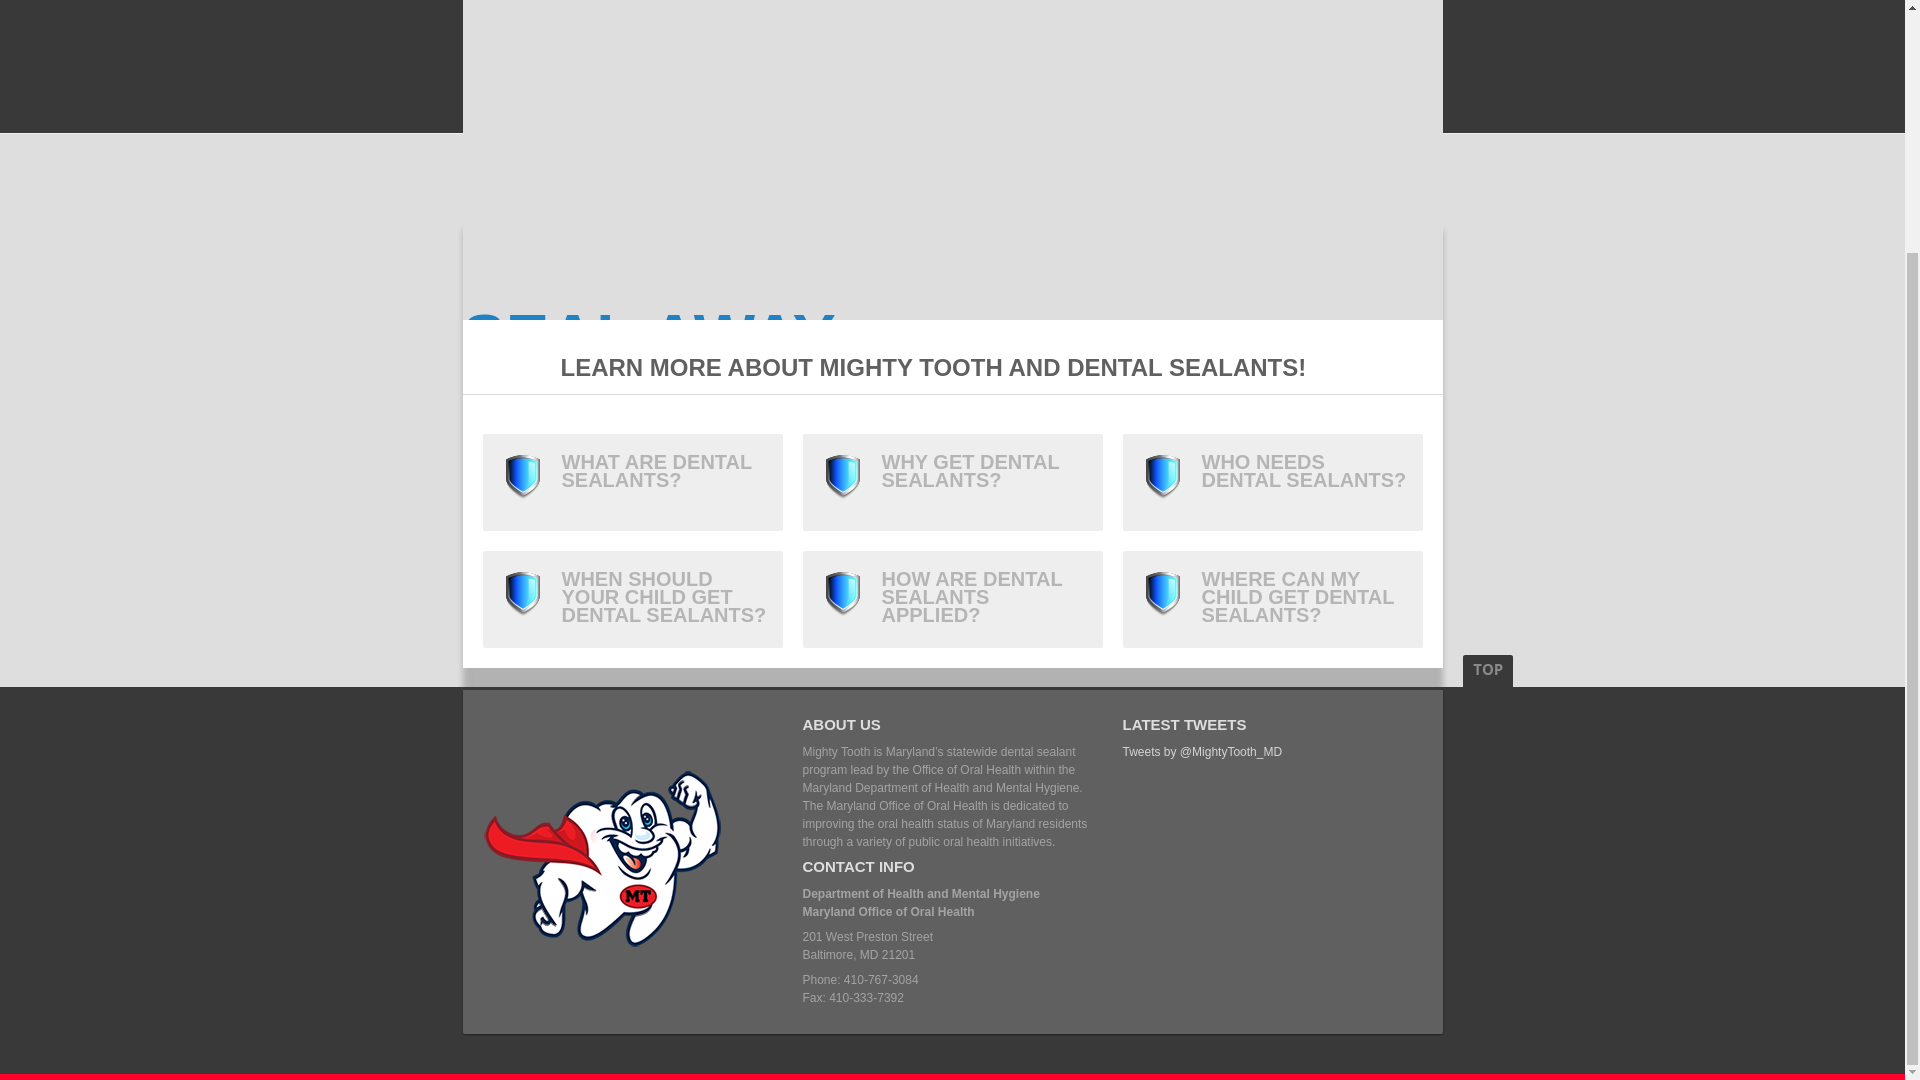 The width and height of the screenshot is (1920, 1080). What do you see at coordinates (952, 599) in the screenshot?
I see `HOW ARE DENTAL SEALANTS APPLIED?` at bounding box center [952, 599].